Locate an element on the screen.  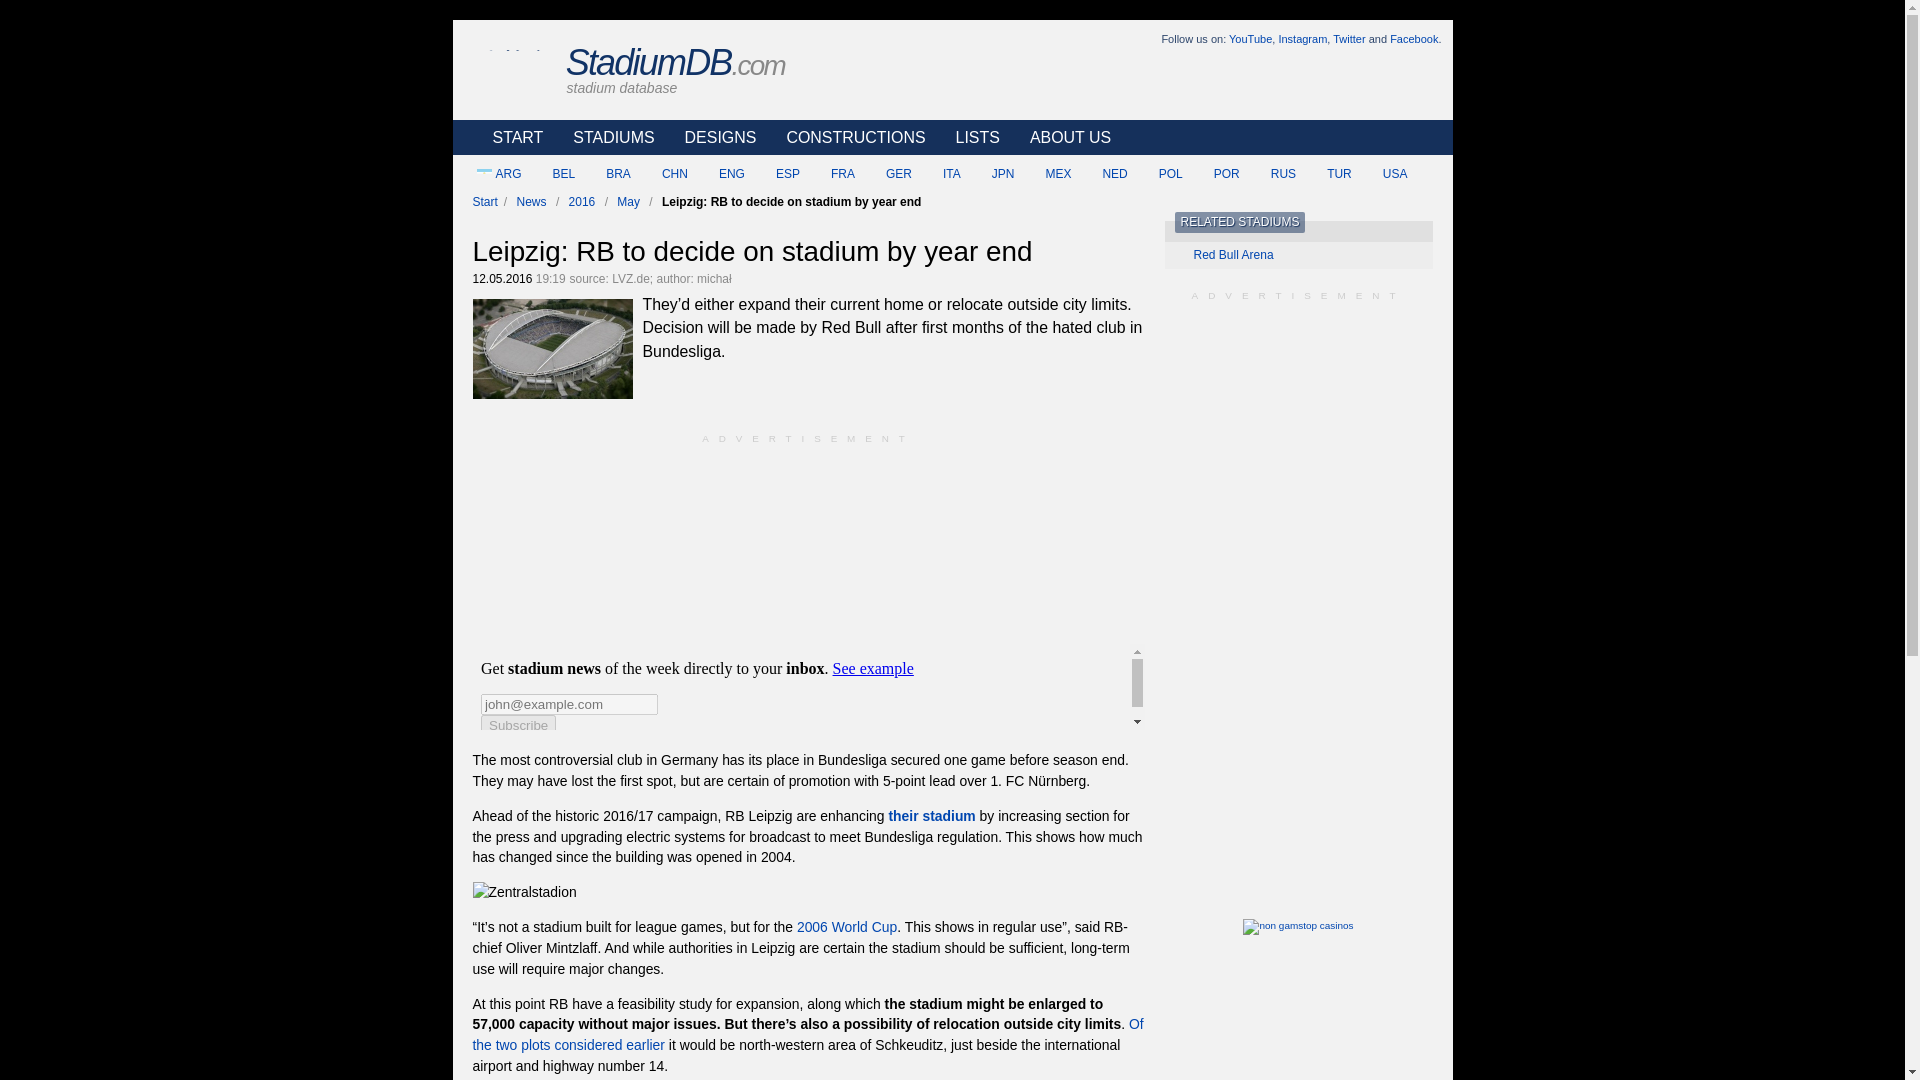
FRA is located at coordinates (833, 174).